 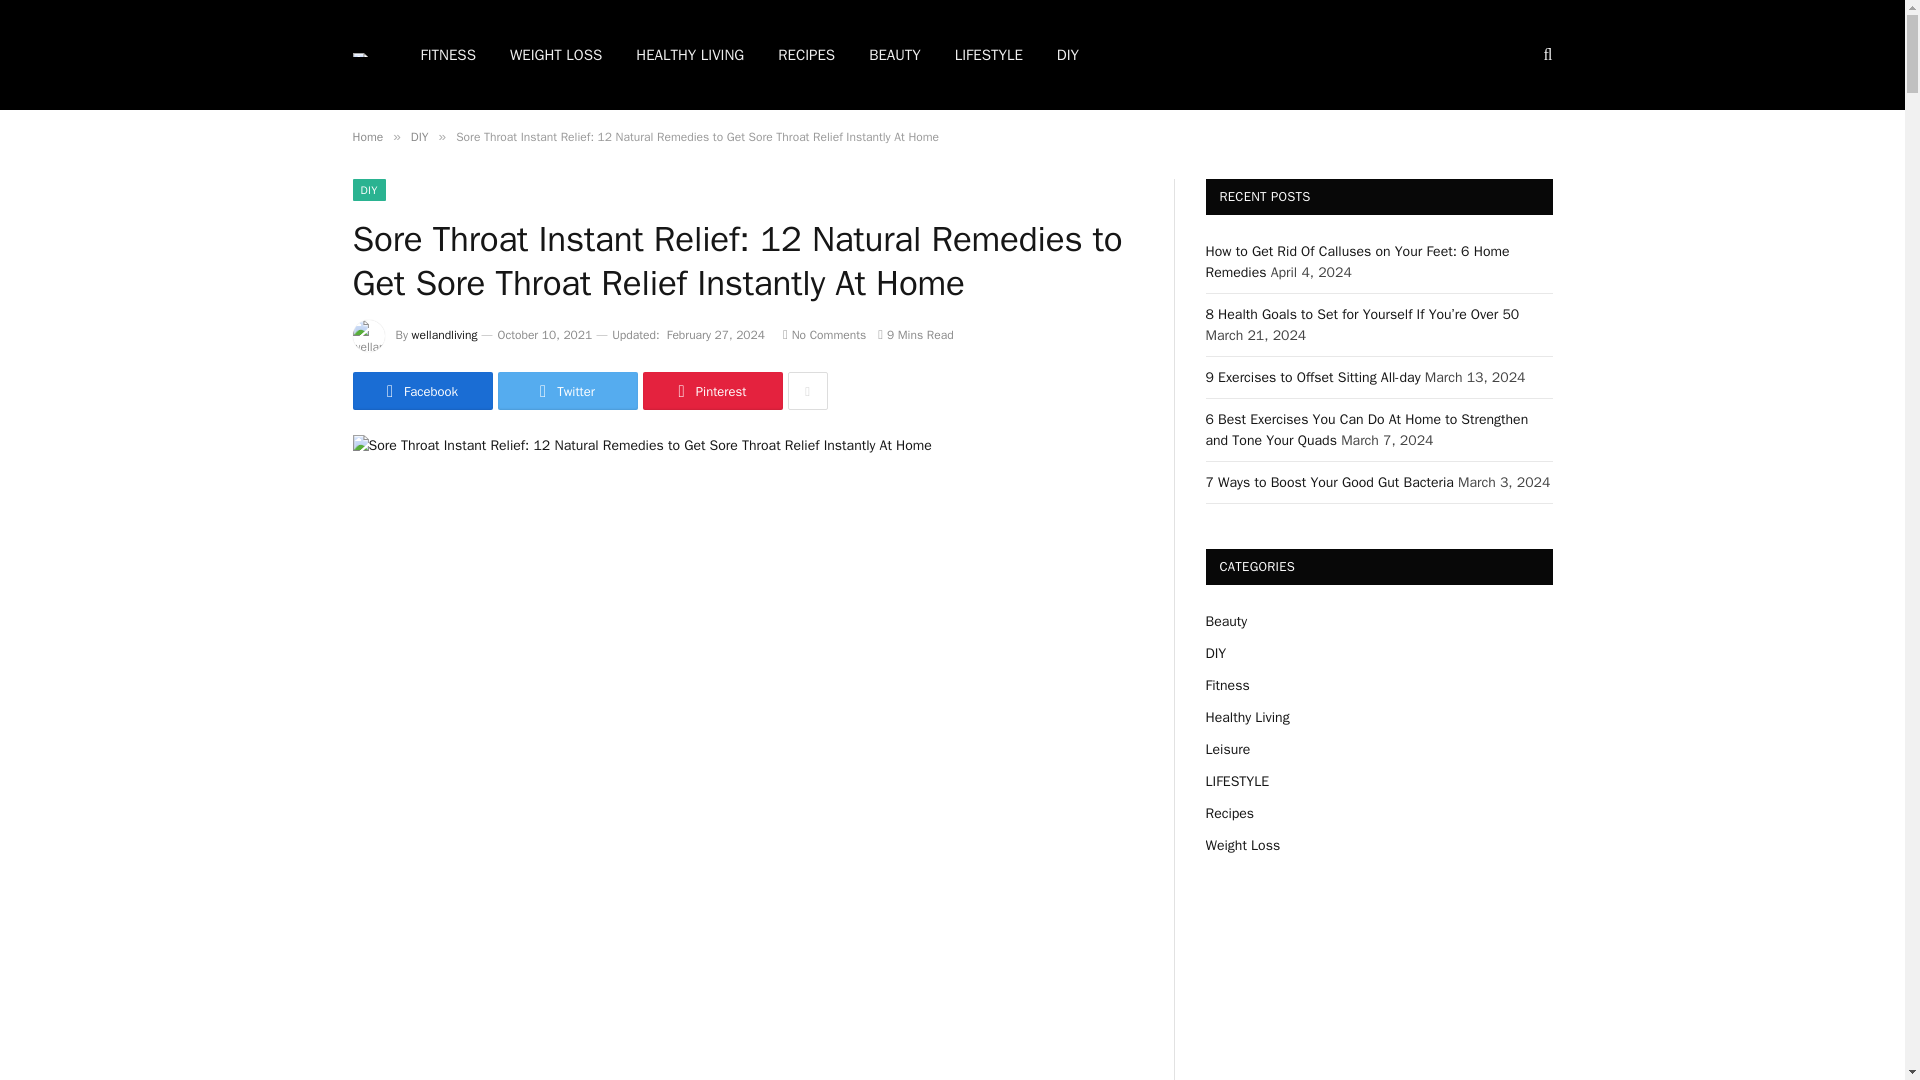 What do you see at coordinates (366, 136) in the screenshot?
I see `Home` at bounding box center [366, 136].